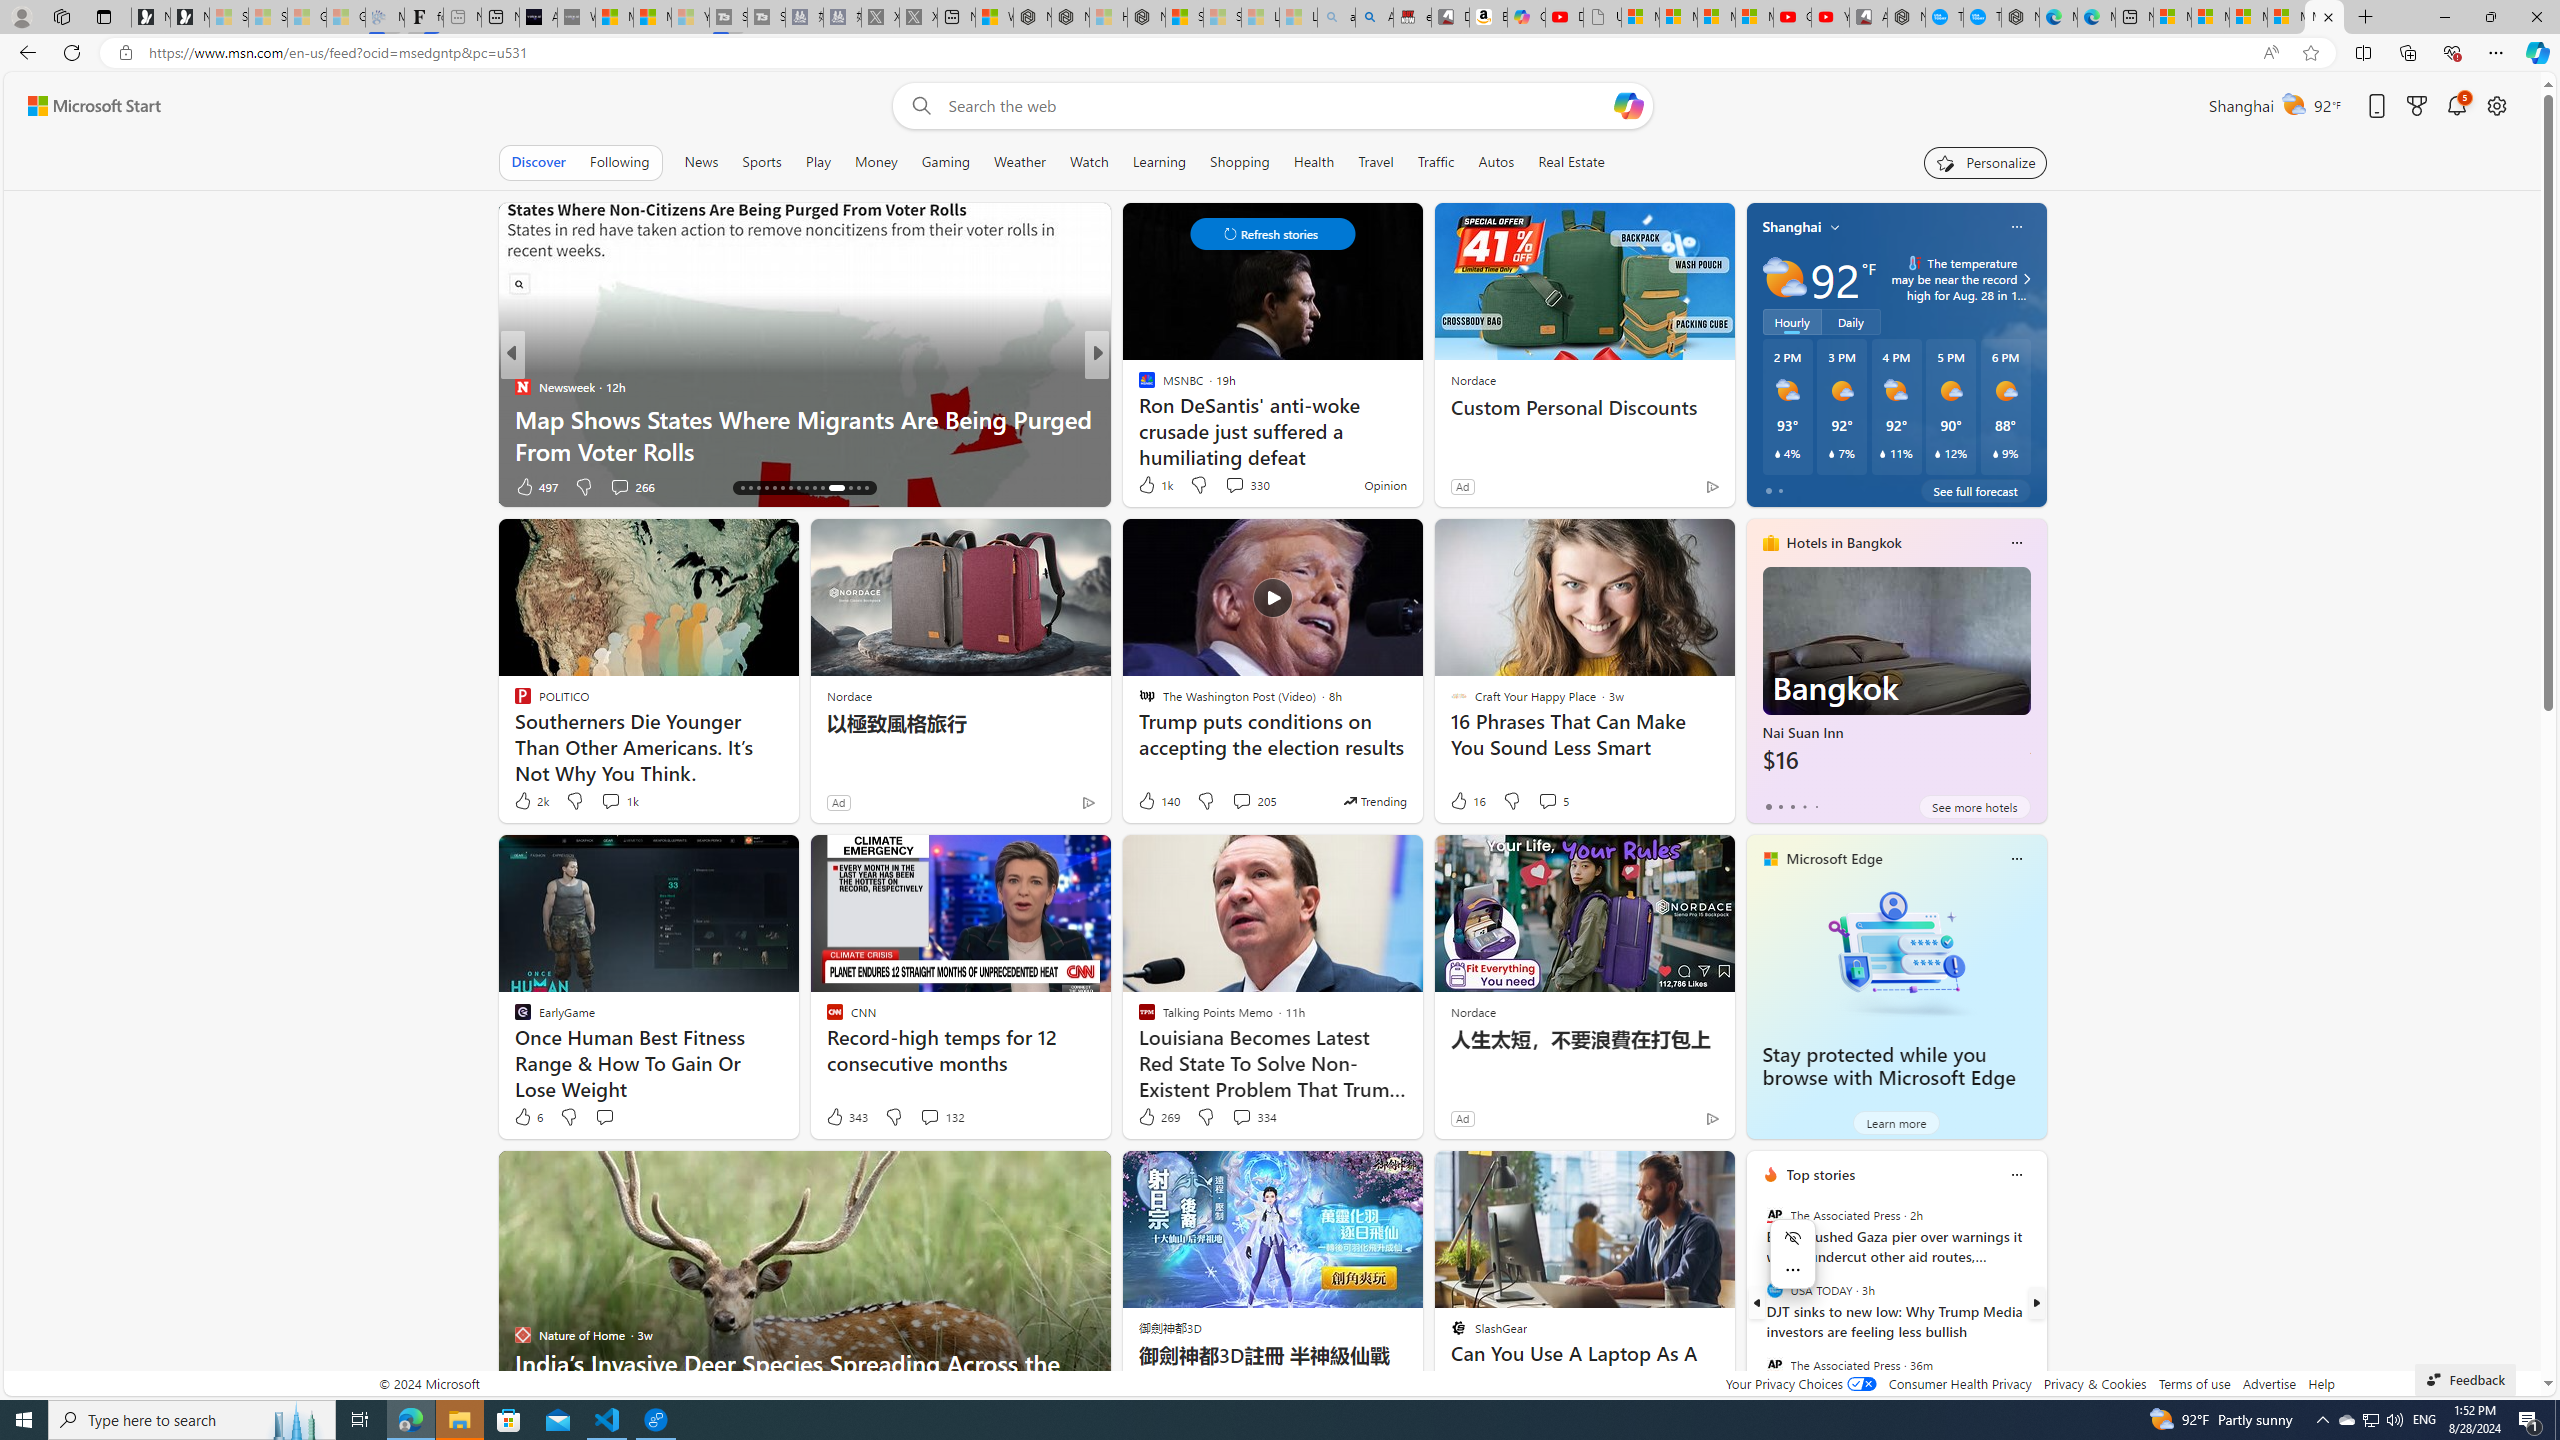 The height and width of the screenshot is (1440, 2560). Describe the element at coordinates (1145, 486) in the screenshot. I see `8 Like` at that location.